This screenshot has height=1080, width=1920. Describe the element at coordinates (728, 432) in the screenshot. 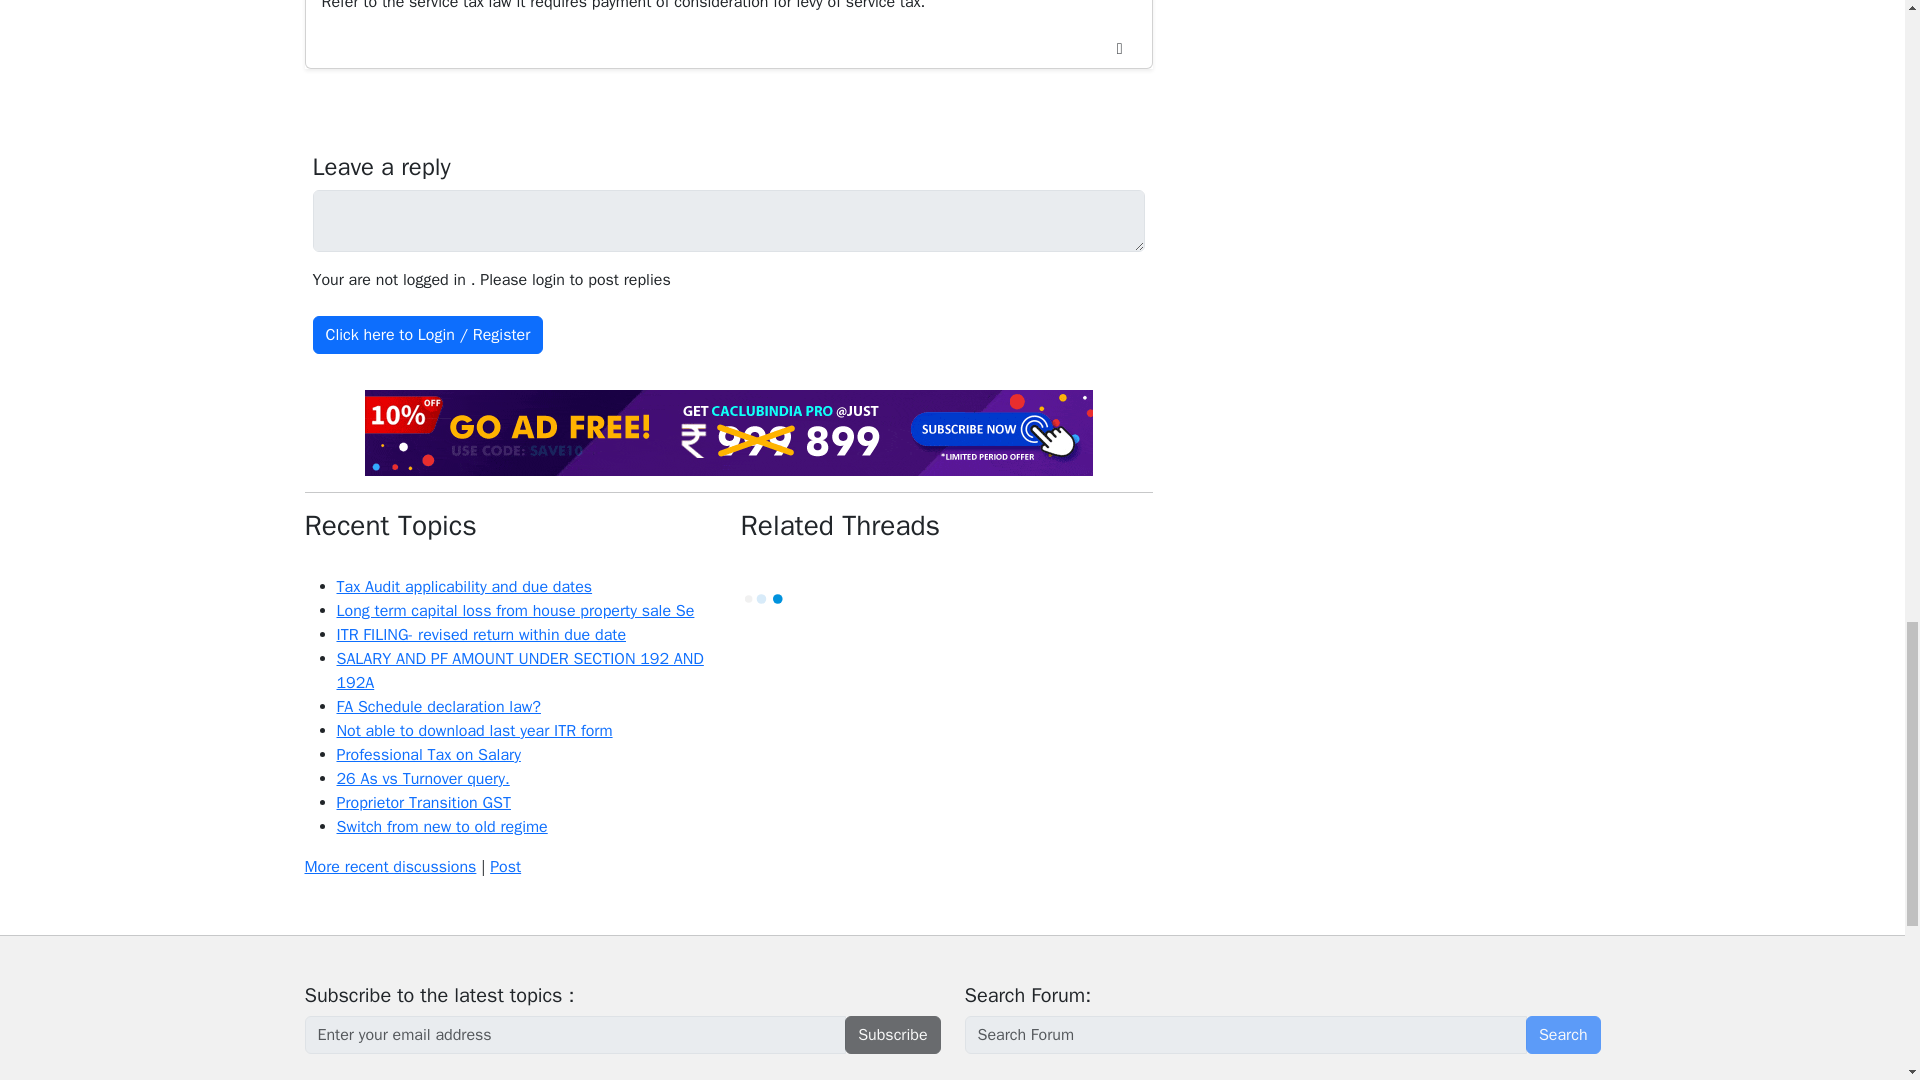

I see `Join CCI Pro` at that location.